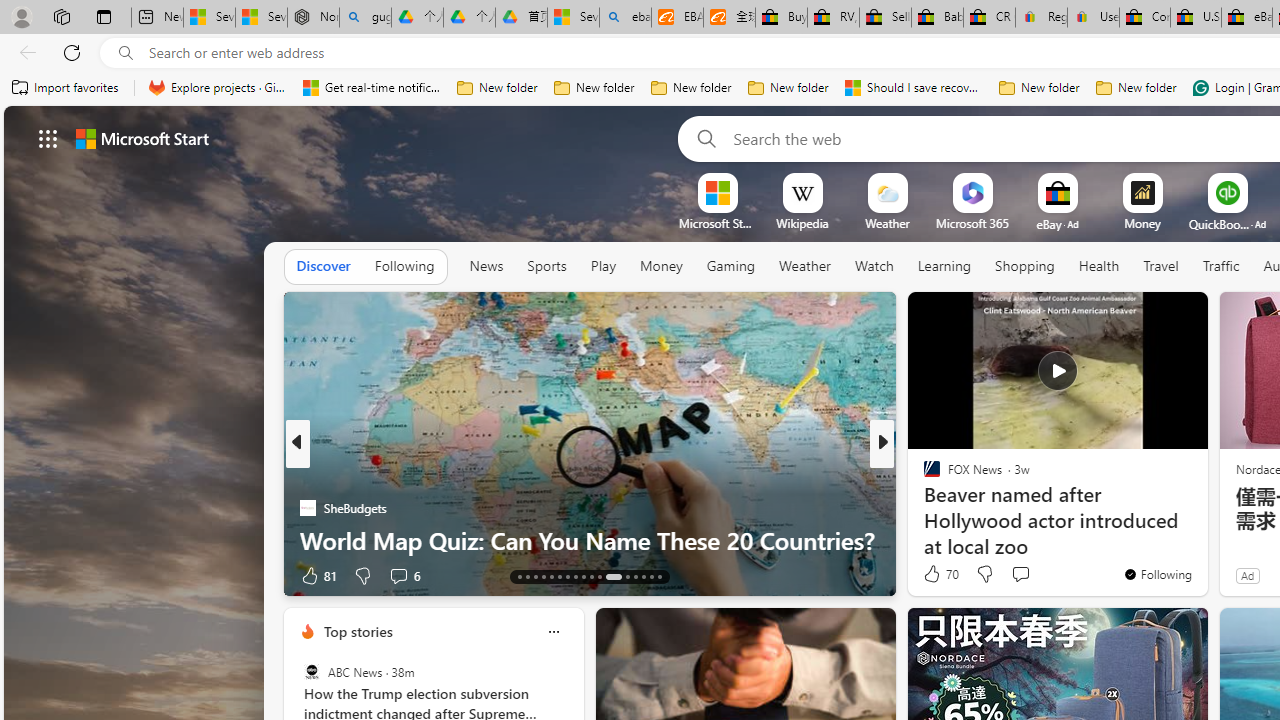  I want to click on ABC News, so click(312, 672).